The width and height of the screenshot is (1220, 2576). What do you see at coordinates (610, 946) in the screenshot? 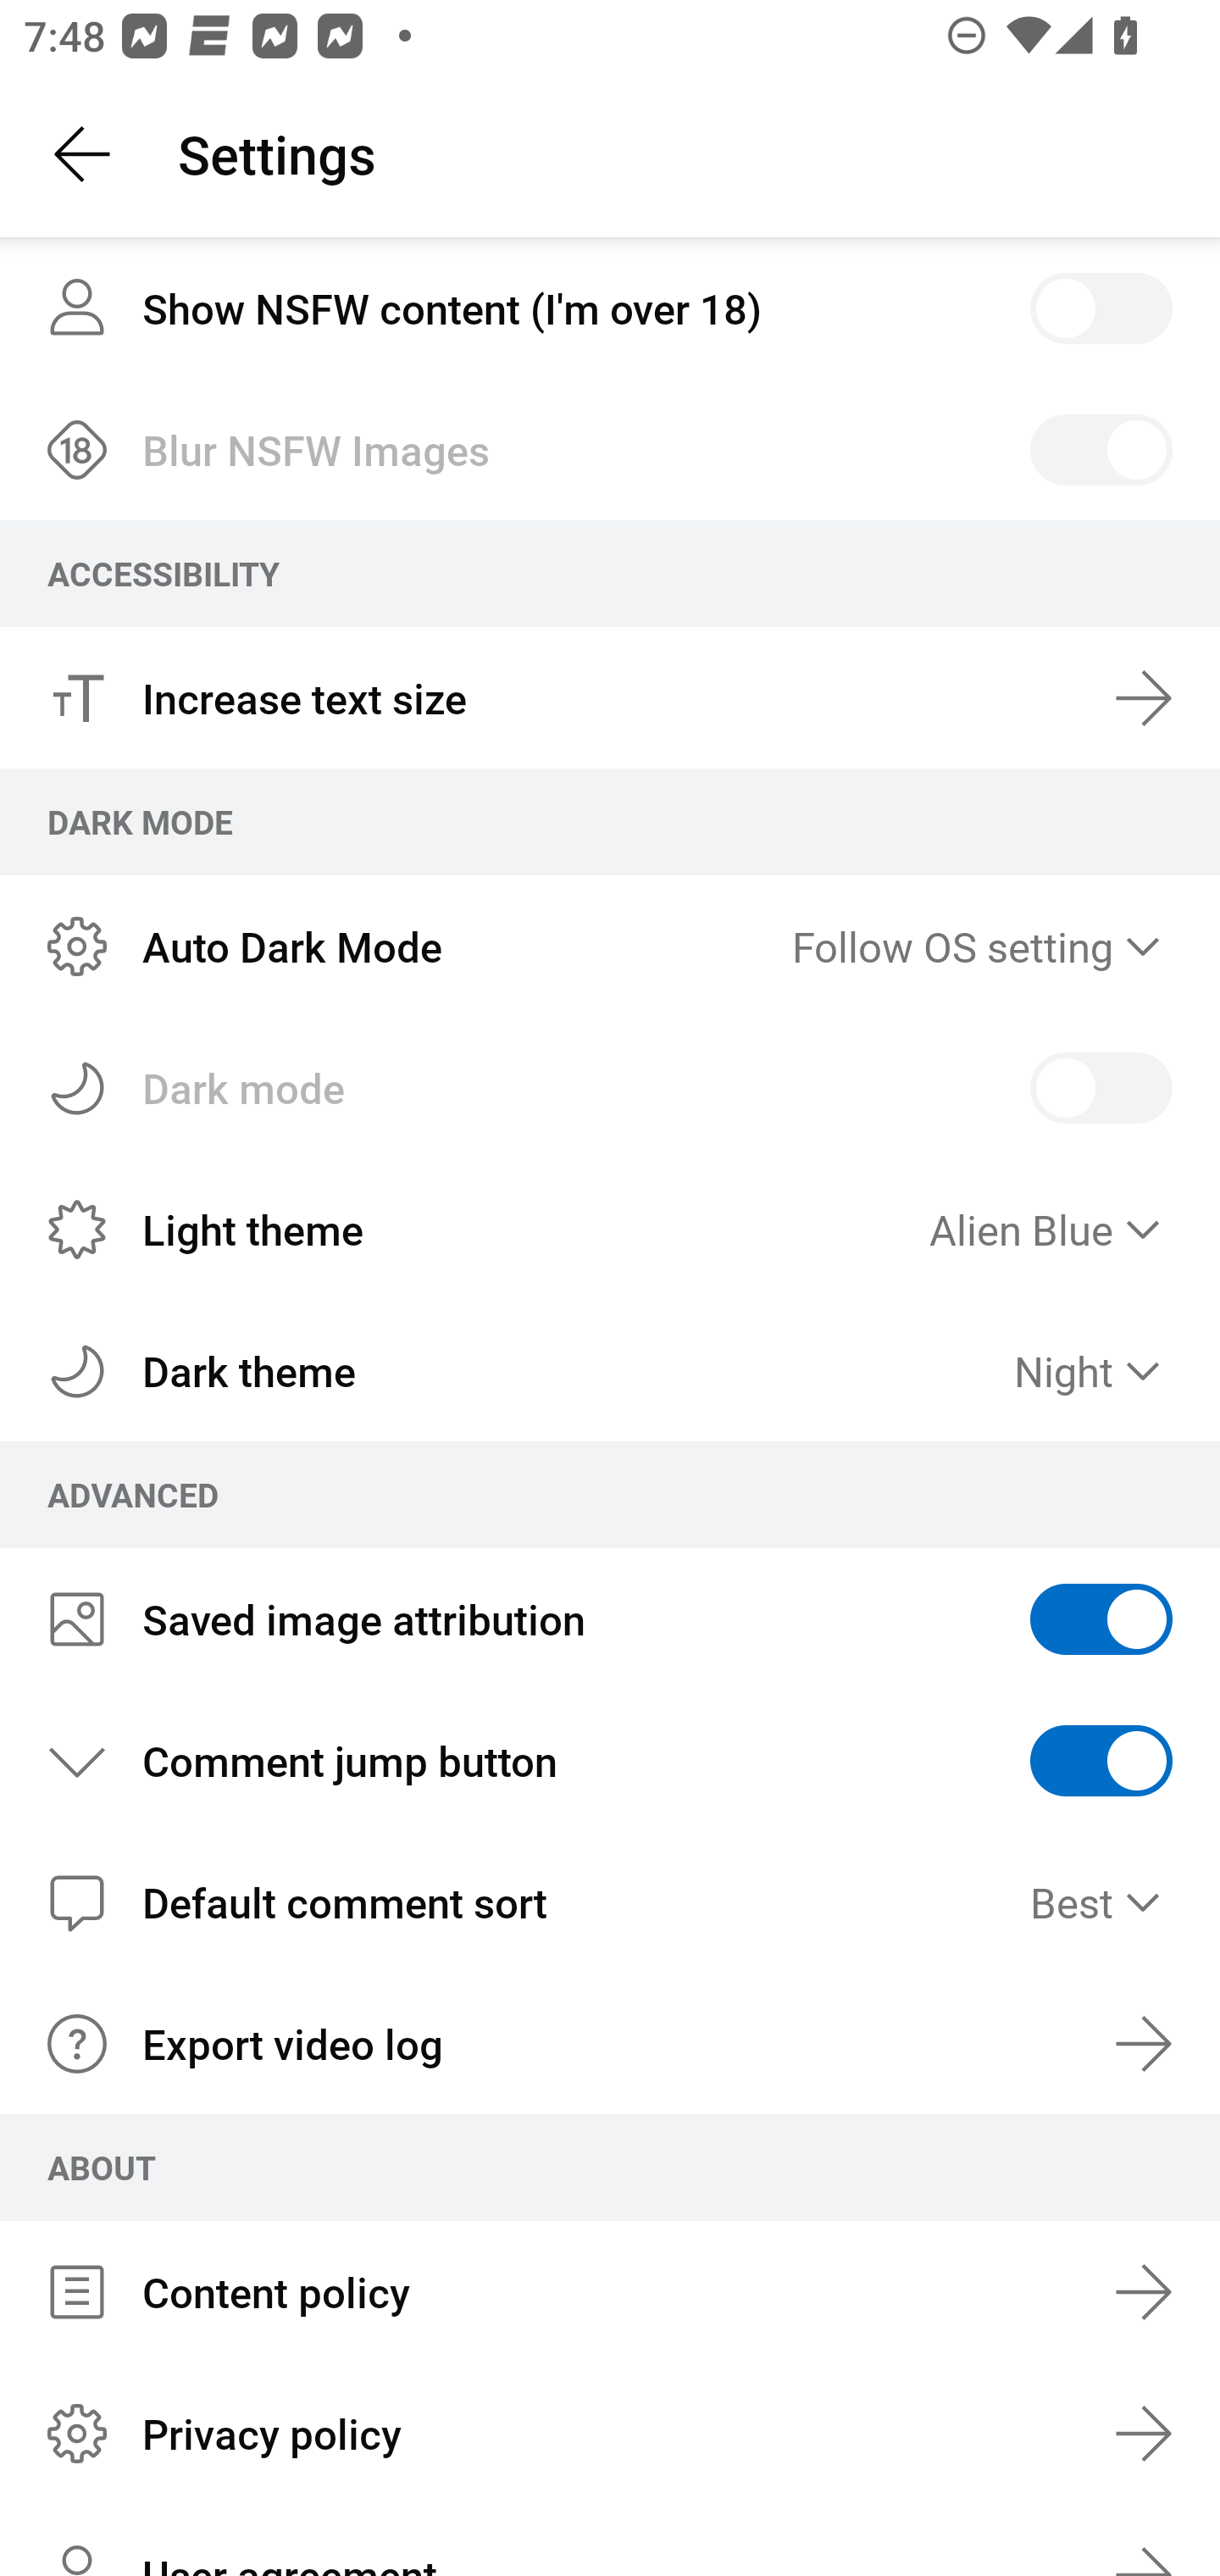
I see `Auto Dark Mode Follow OS setting` at bounding box center [610, 946].